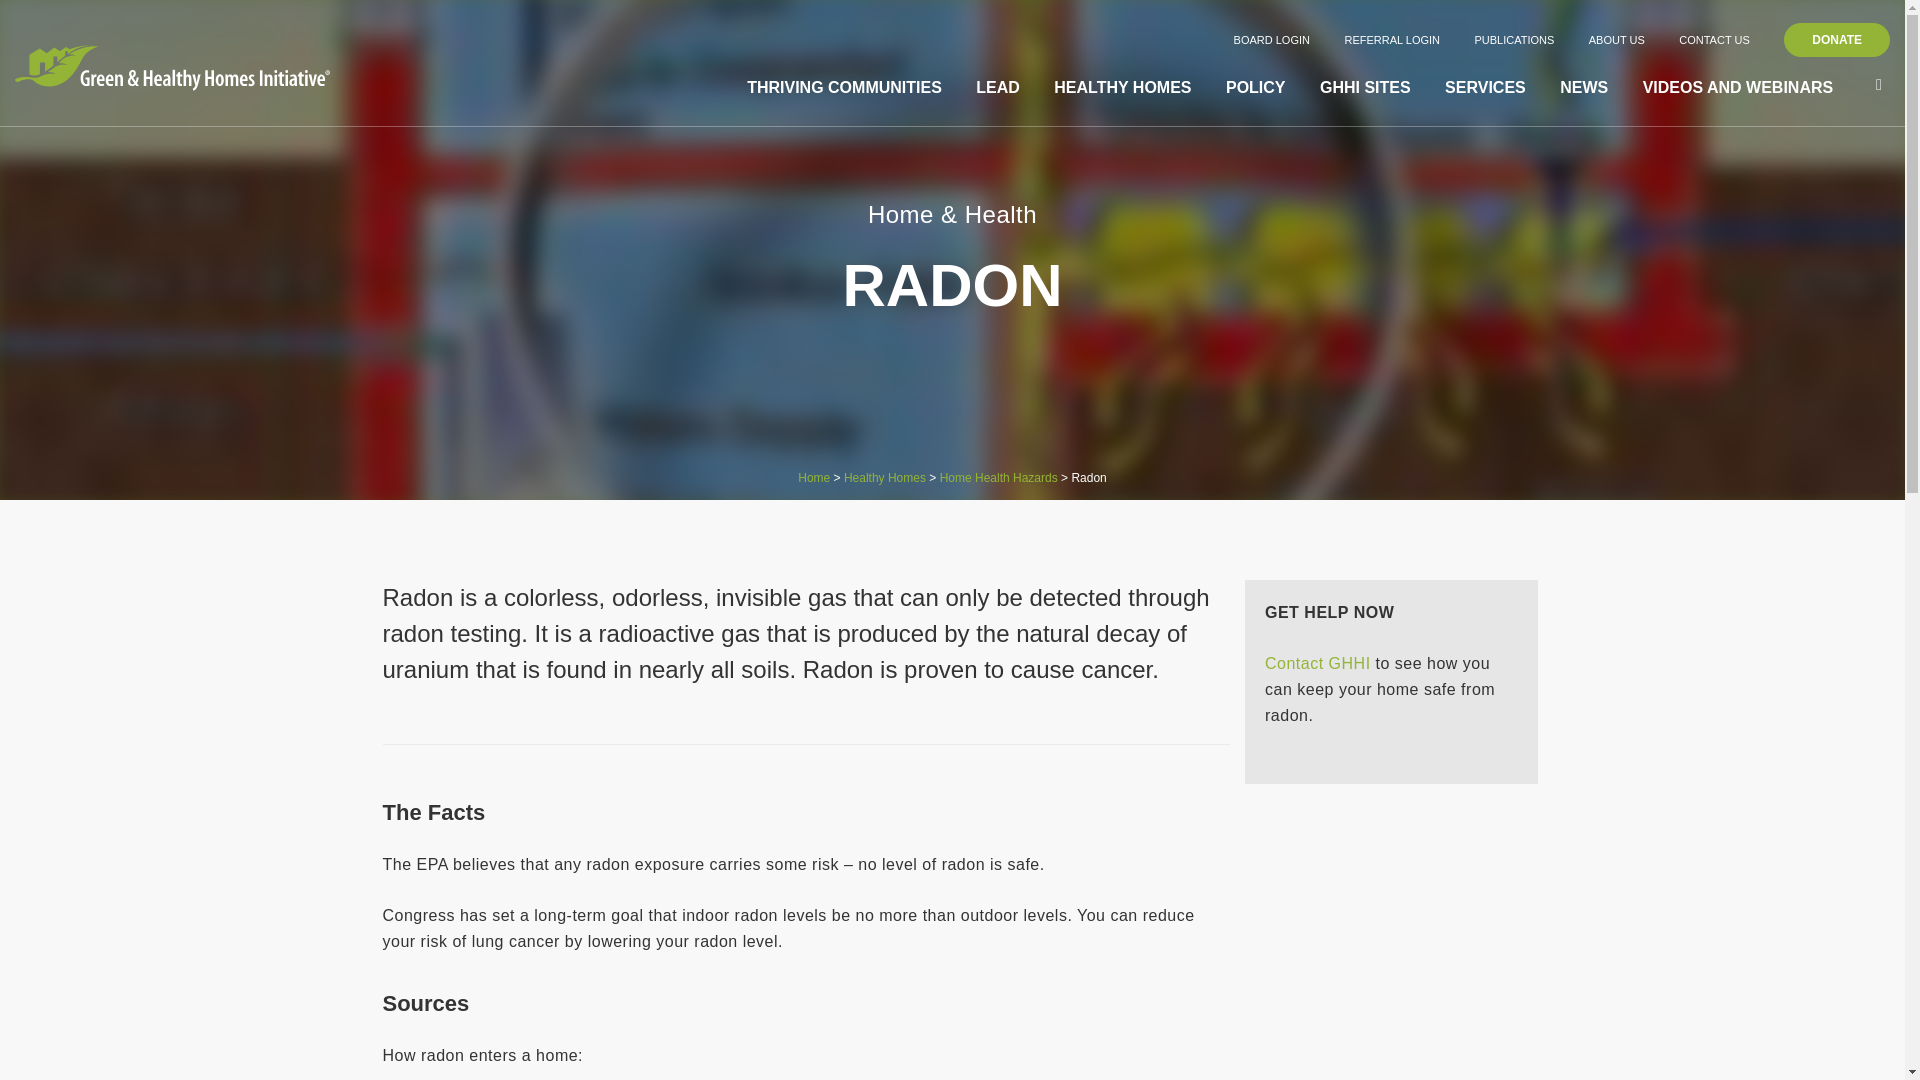 The height and width of the screenshot is (1080, 1920). What do you see at coordinates (844, 88) in the screenshot?
I see `THRIVING COMMUNITIES` at bounding box center [844, 88].